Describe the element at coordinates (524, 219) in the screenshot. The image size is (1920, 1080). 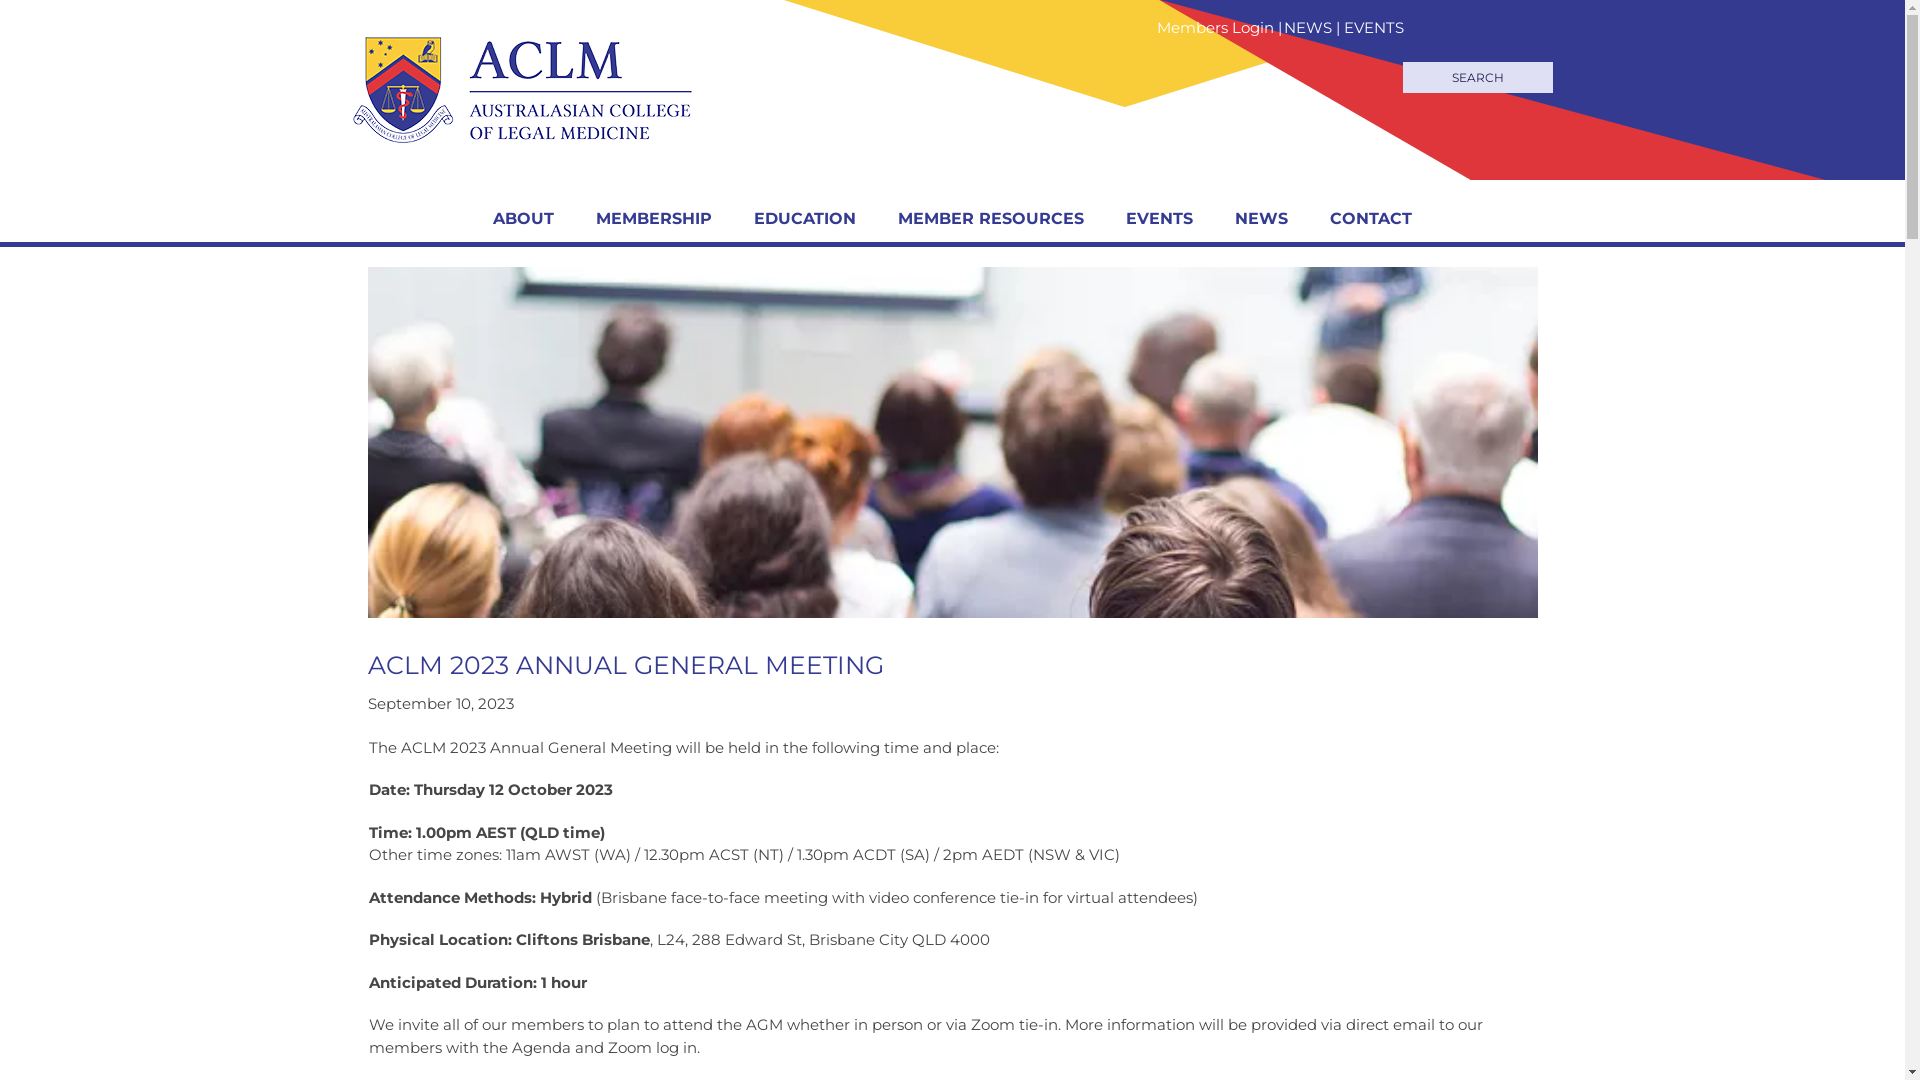
I see `ABOUT` at that location.